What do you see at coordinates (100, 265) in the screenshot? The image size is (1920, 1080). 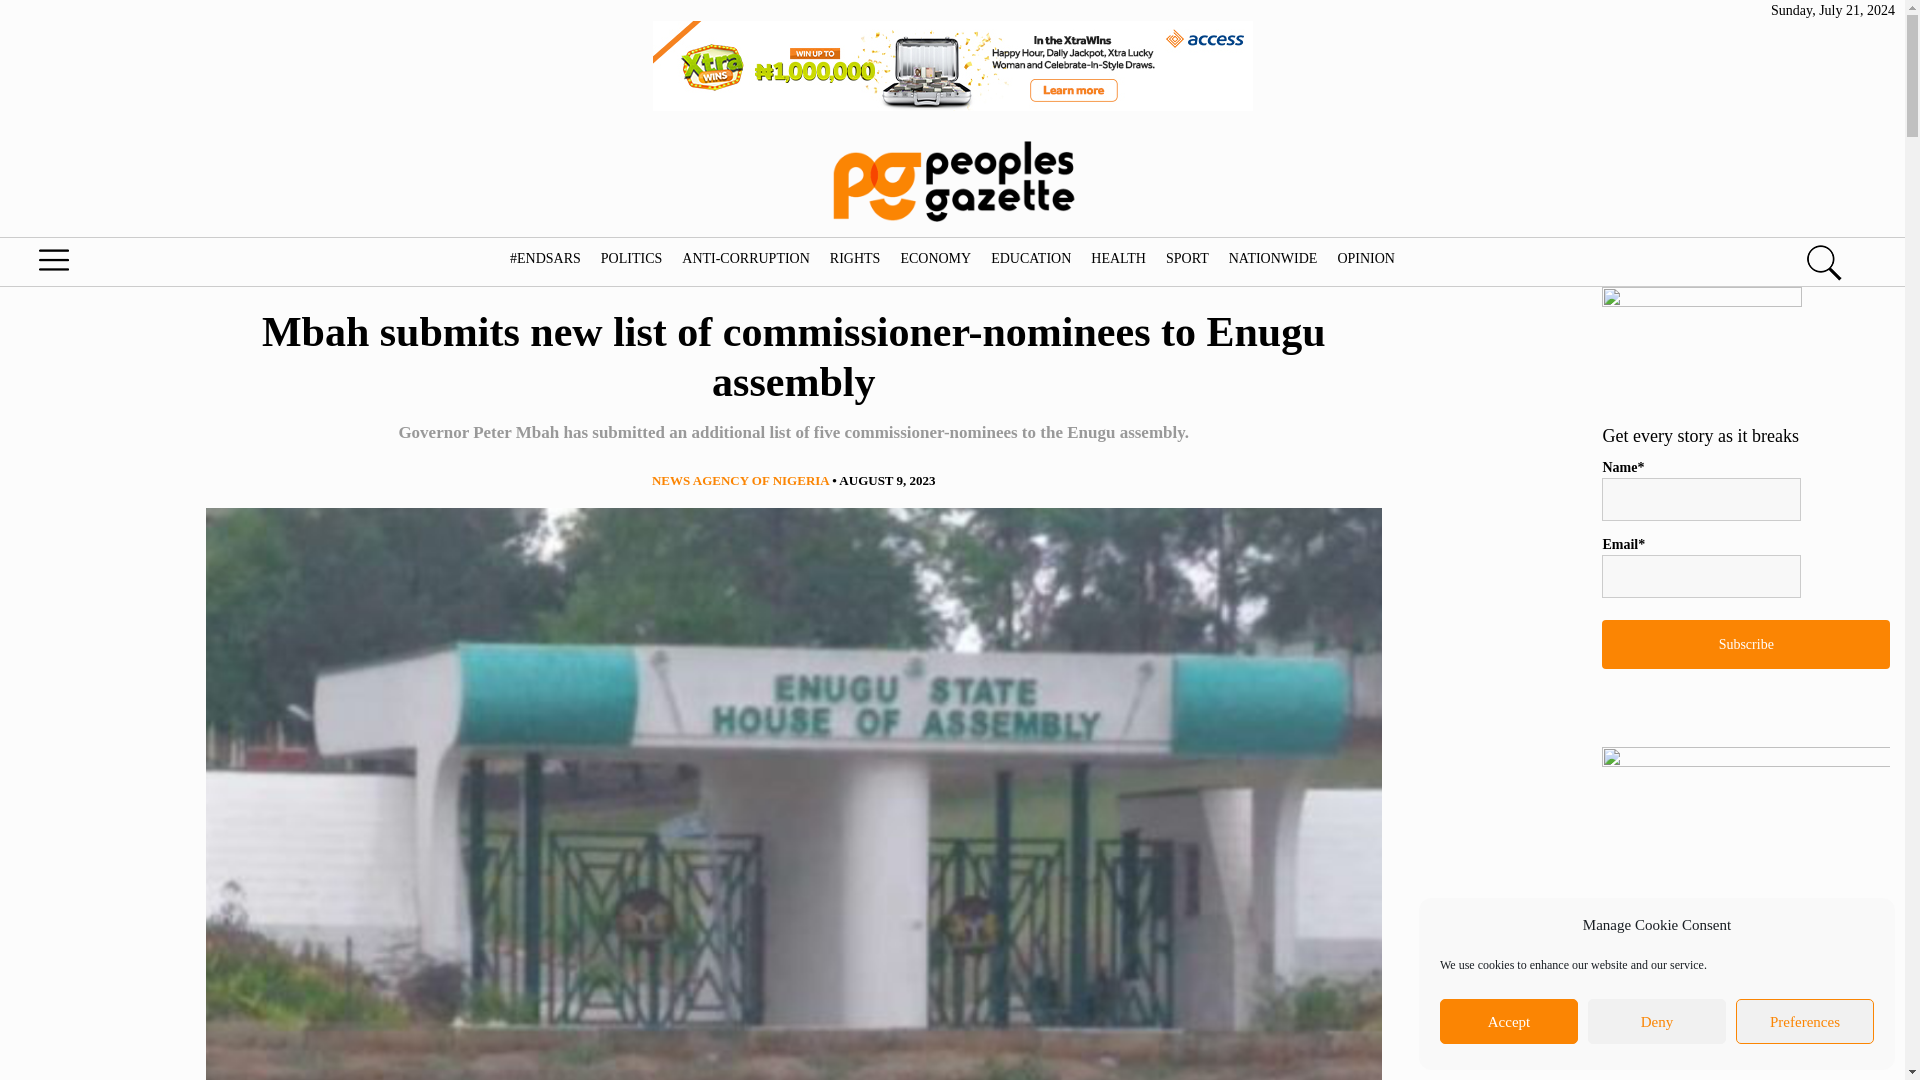 I see `Menu` at bounding box center [100, 265].